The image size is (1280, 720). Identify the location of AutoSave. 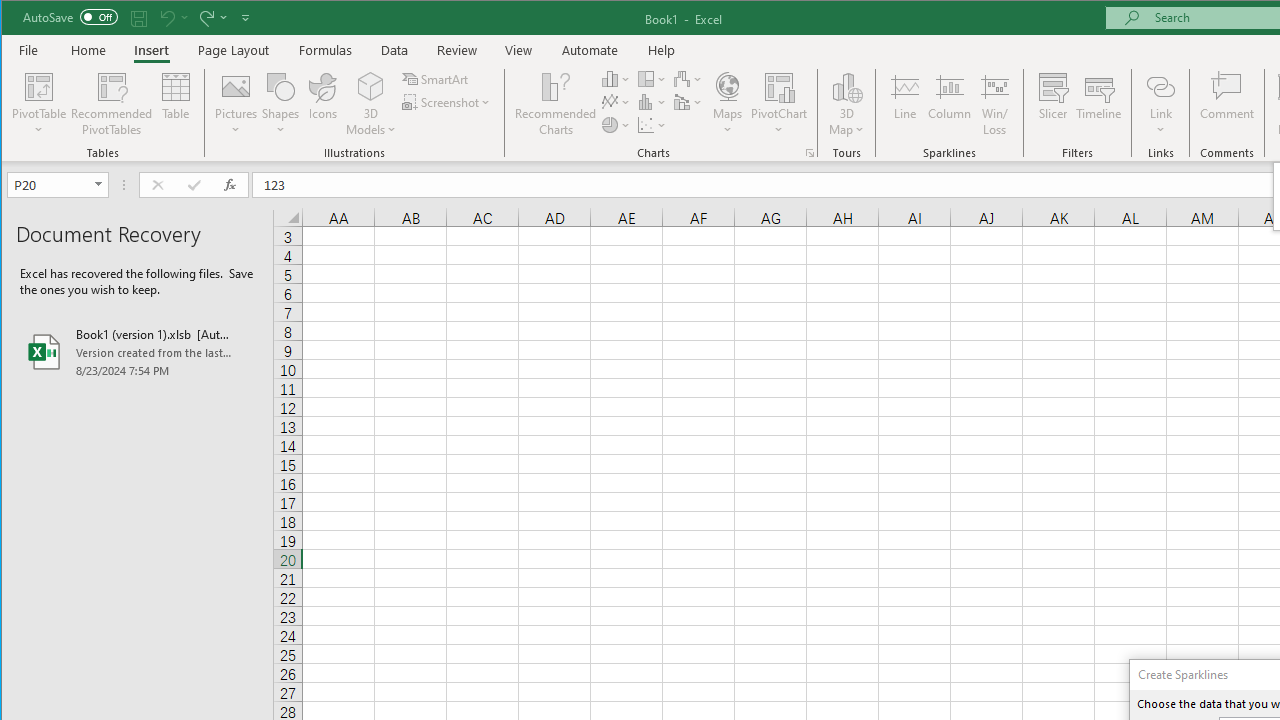
(70, 16).